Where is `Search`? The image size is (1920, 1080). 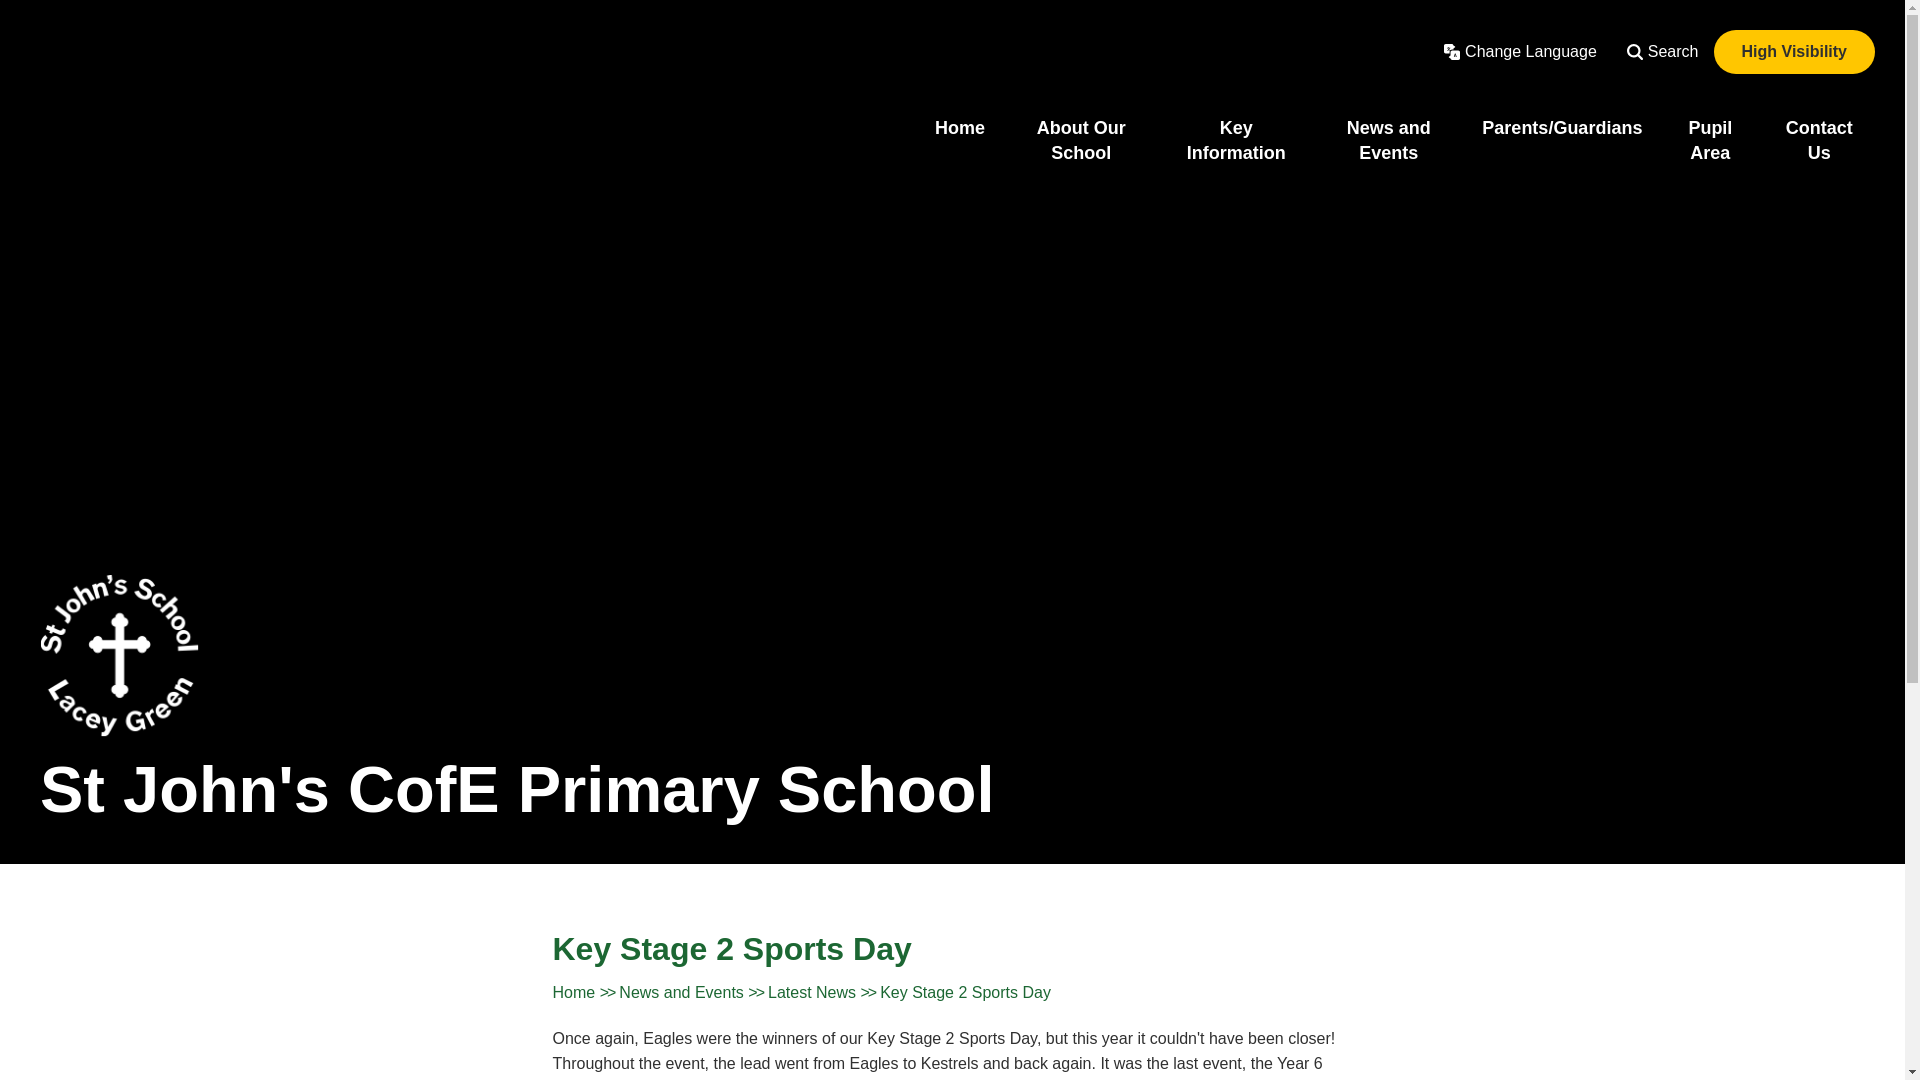
Search is located at coordinates (1663, 52).